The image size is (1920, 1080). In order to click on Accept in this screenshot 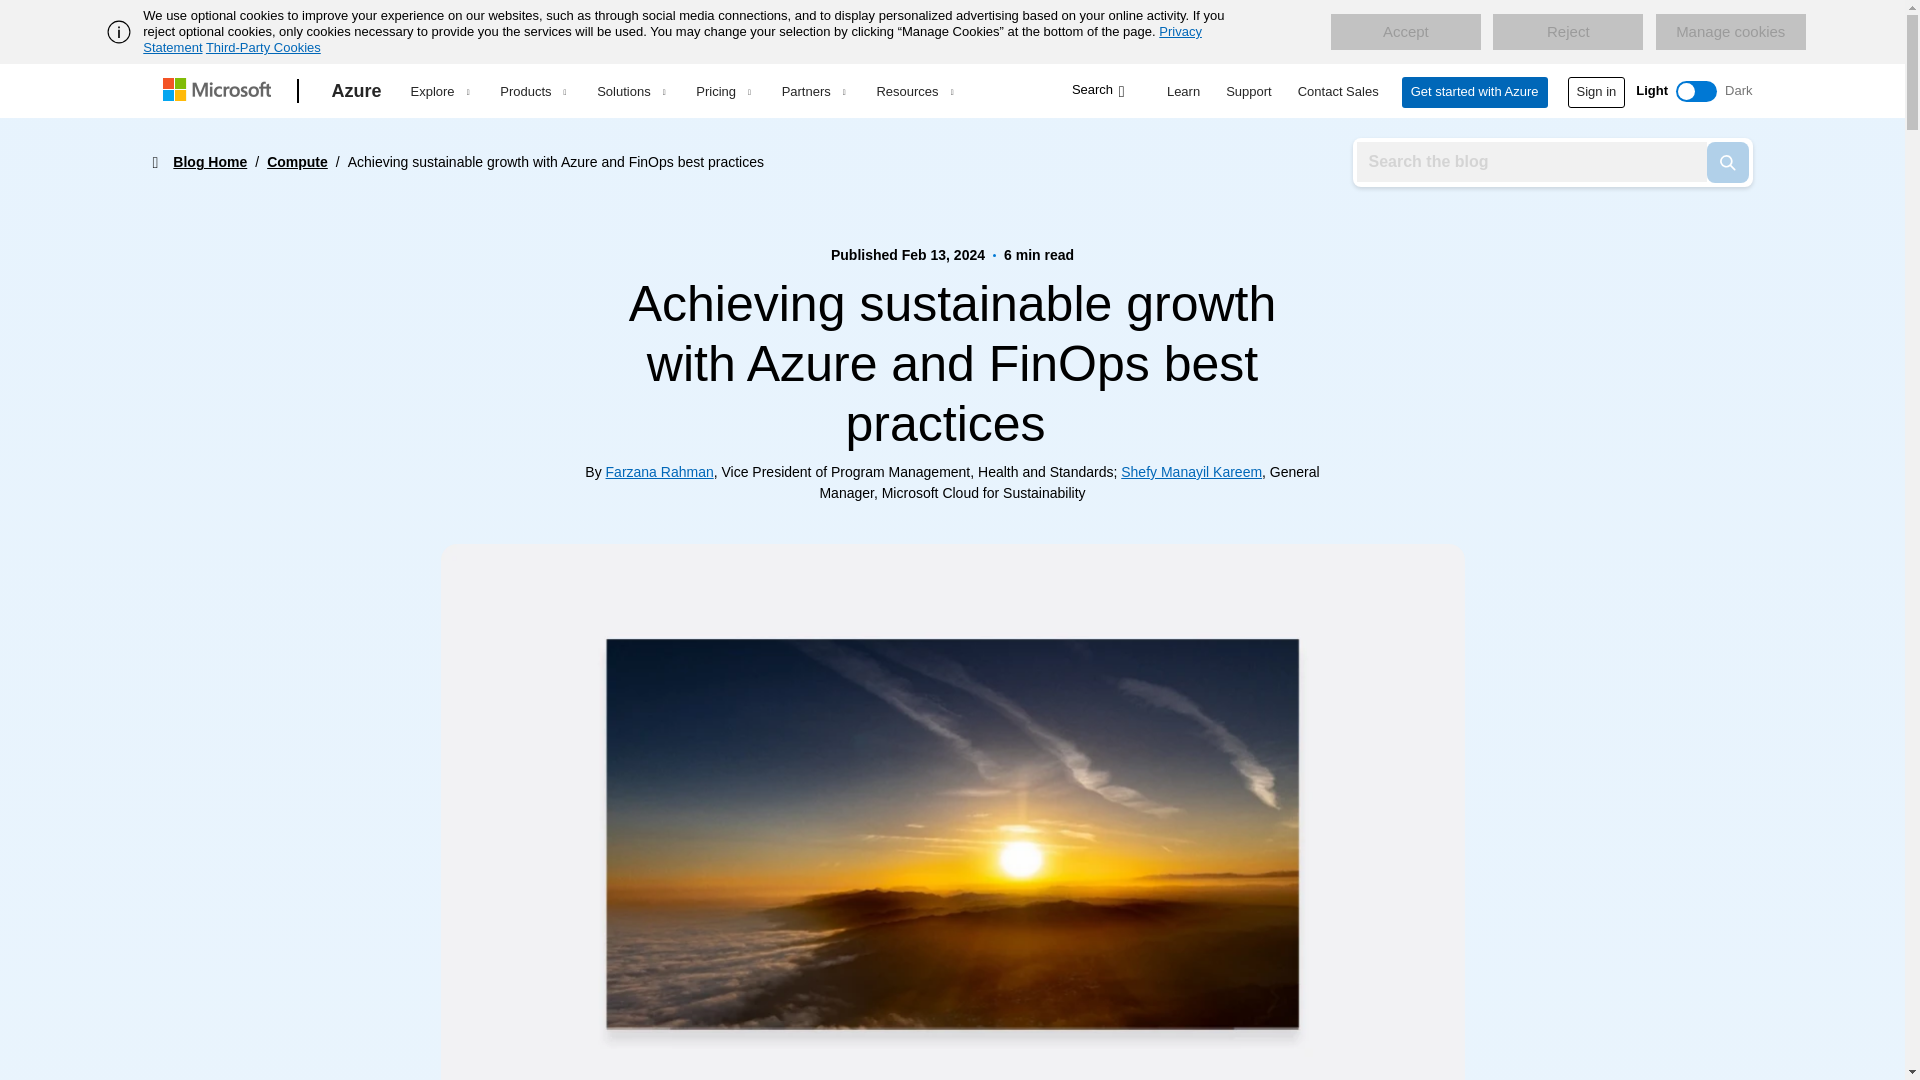, I will do `click(1405, 32)`.